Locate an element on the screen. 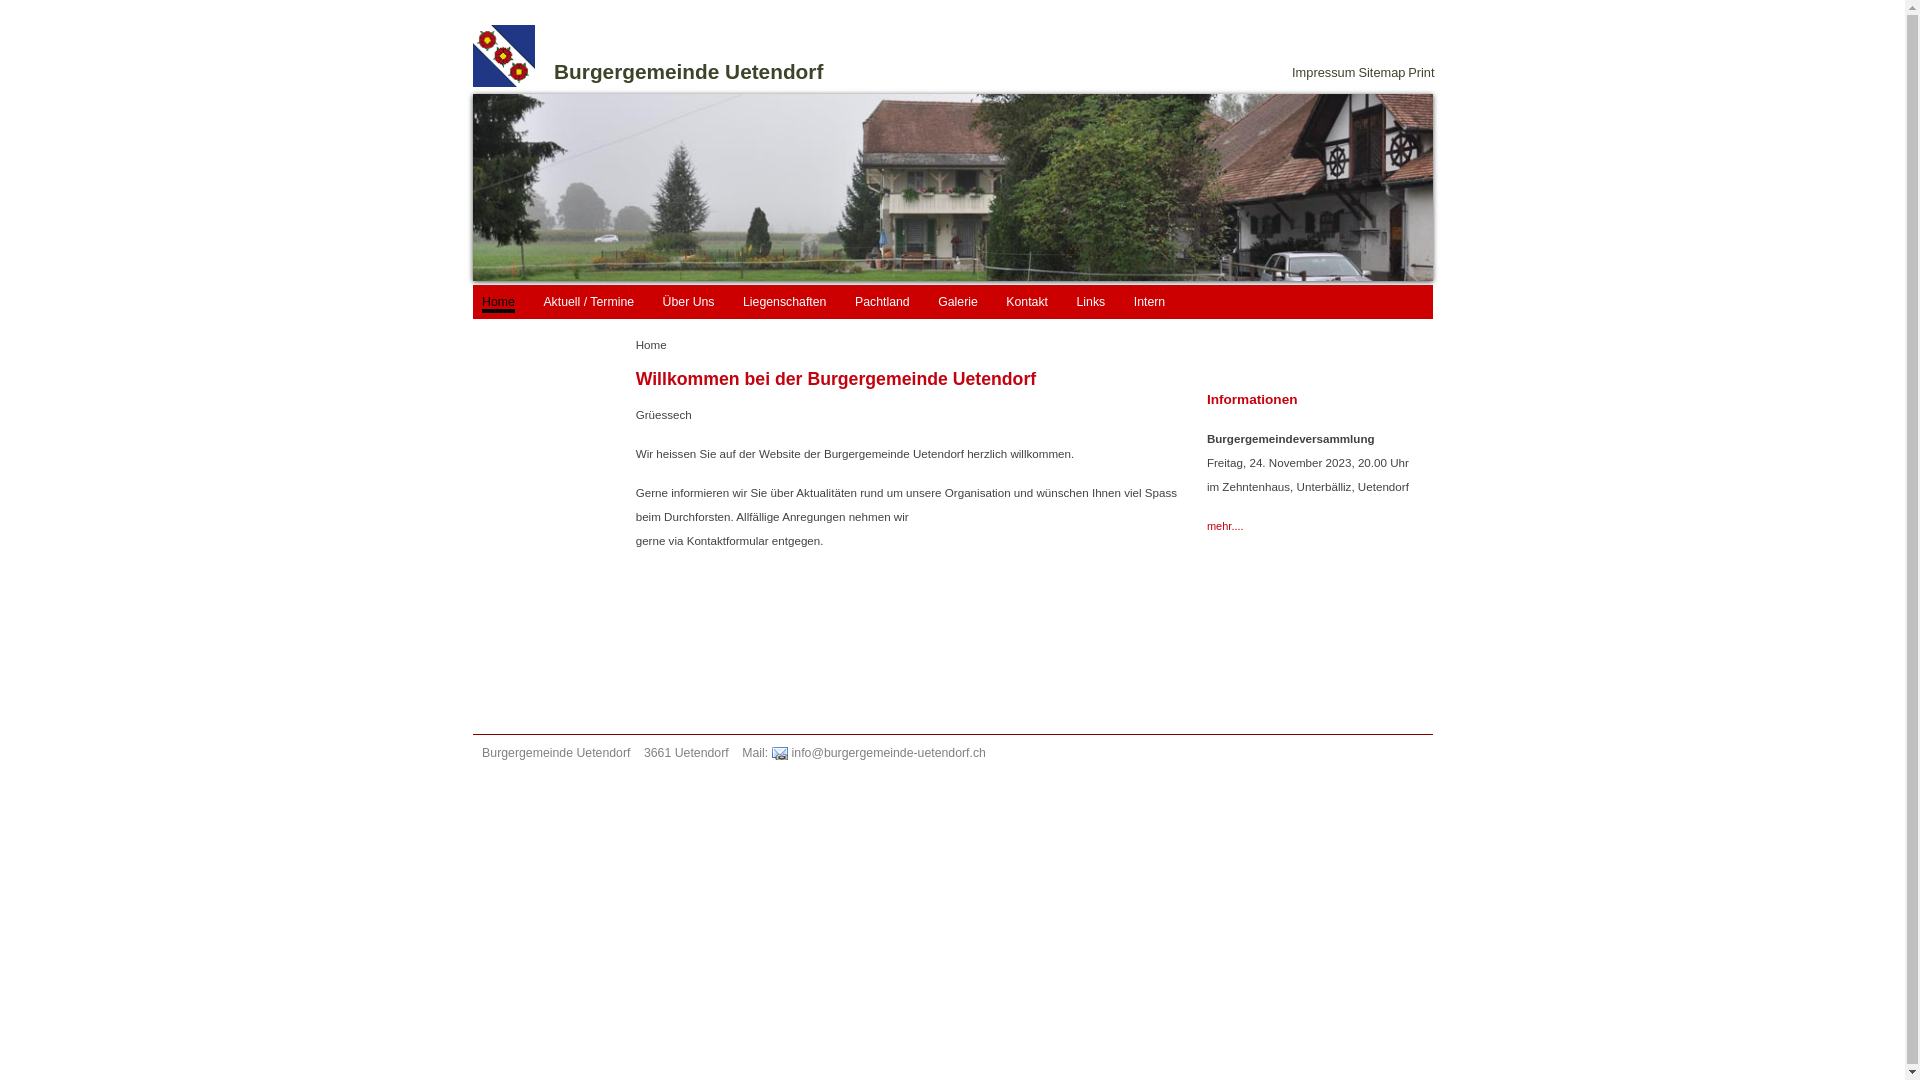 This screenshot has height=1080, width=1920. Home is located at coordinates (498, 304).